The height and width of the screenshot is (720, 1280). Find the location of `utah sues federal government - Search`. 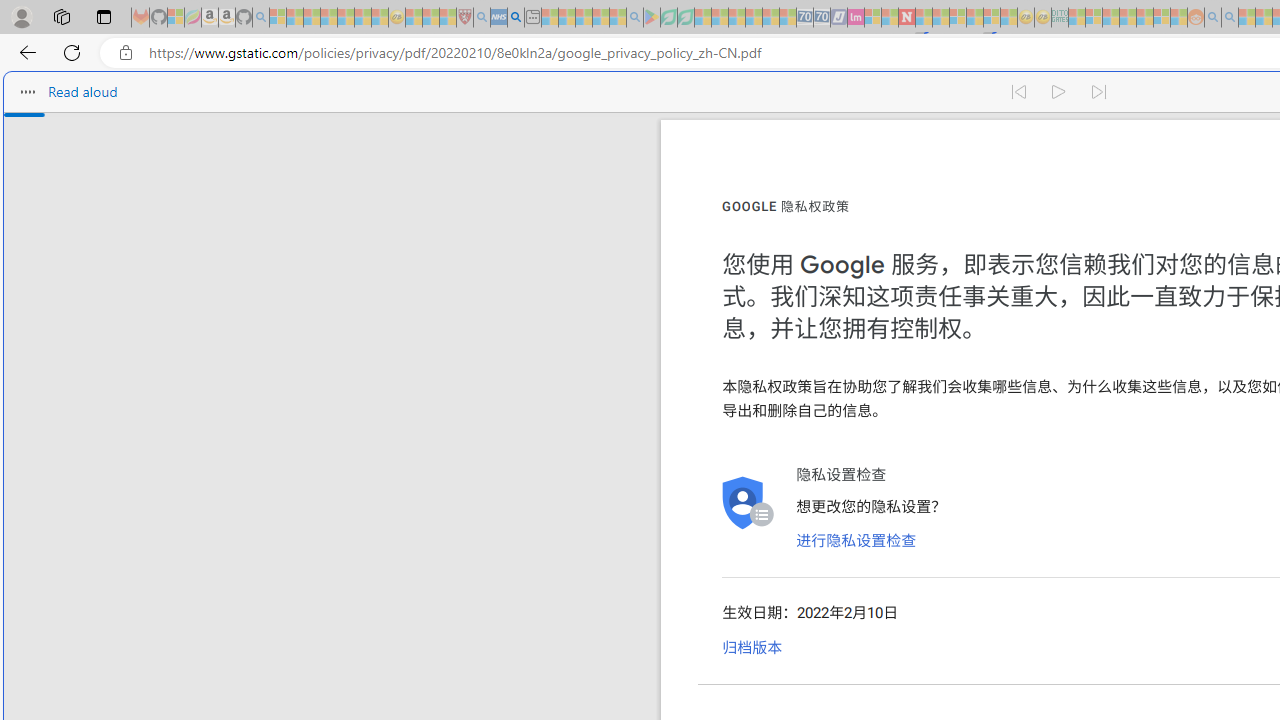

utah sues federal government - Search is located at coordinates (516, 18).